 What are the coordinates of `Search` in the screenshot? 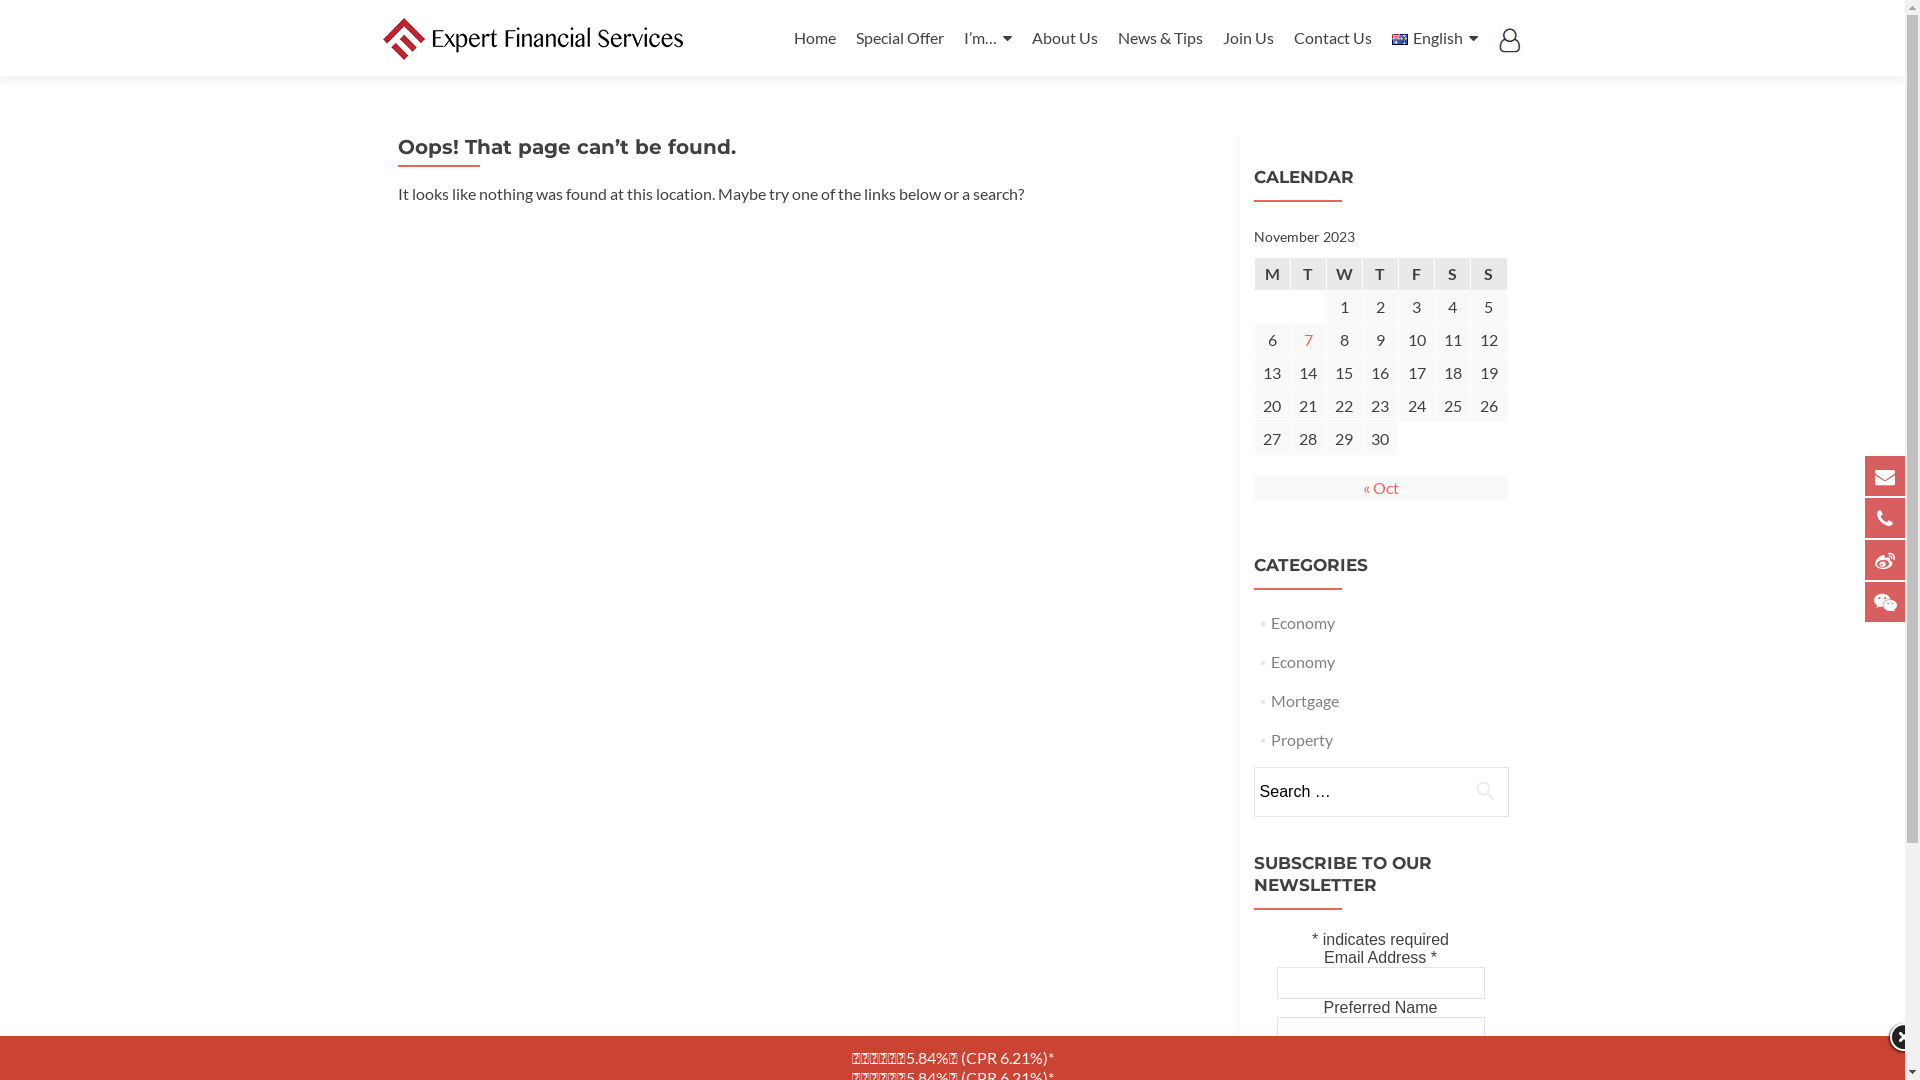 It's located at (1485, 790).